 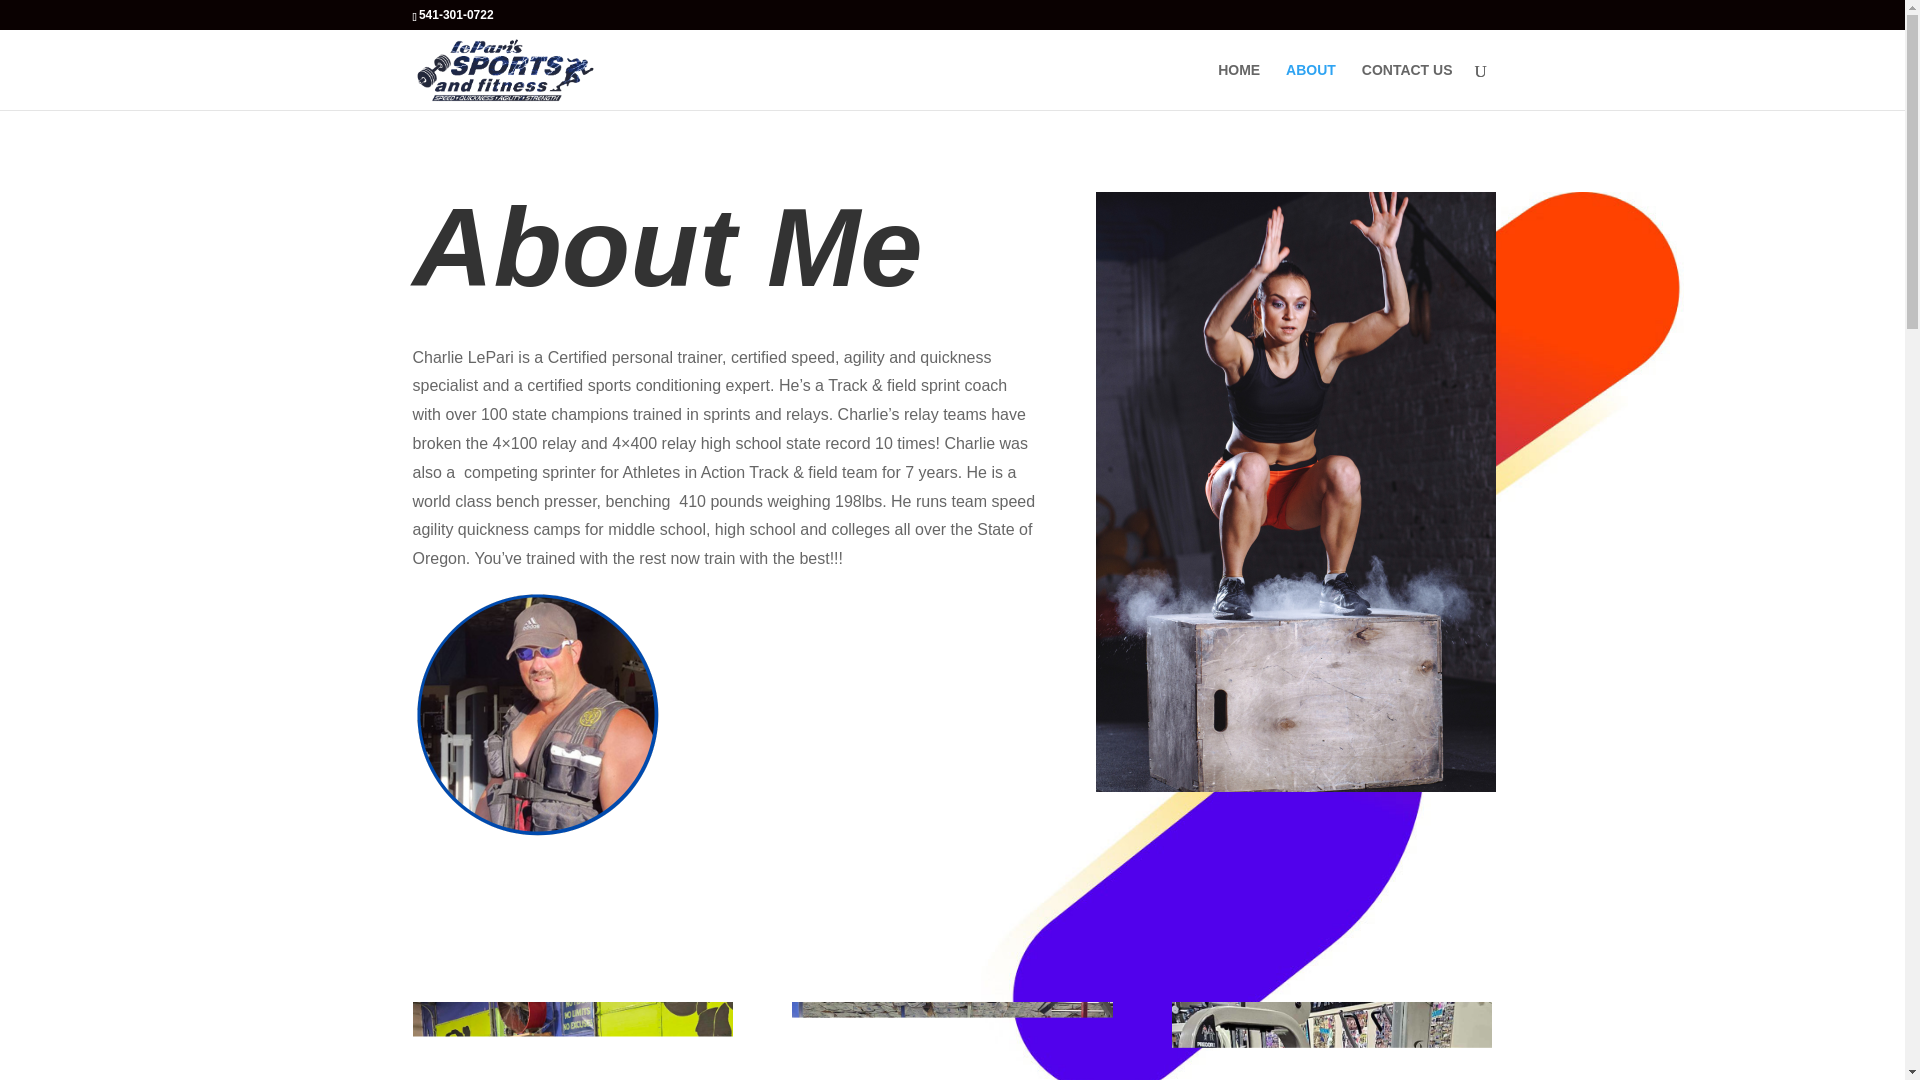 I want to click on HOME, so click(x=1238, y=86).